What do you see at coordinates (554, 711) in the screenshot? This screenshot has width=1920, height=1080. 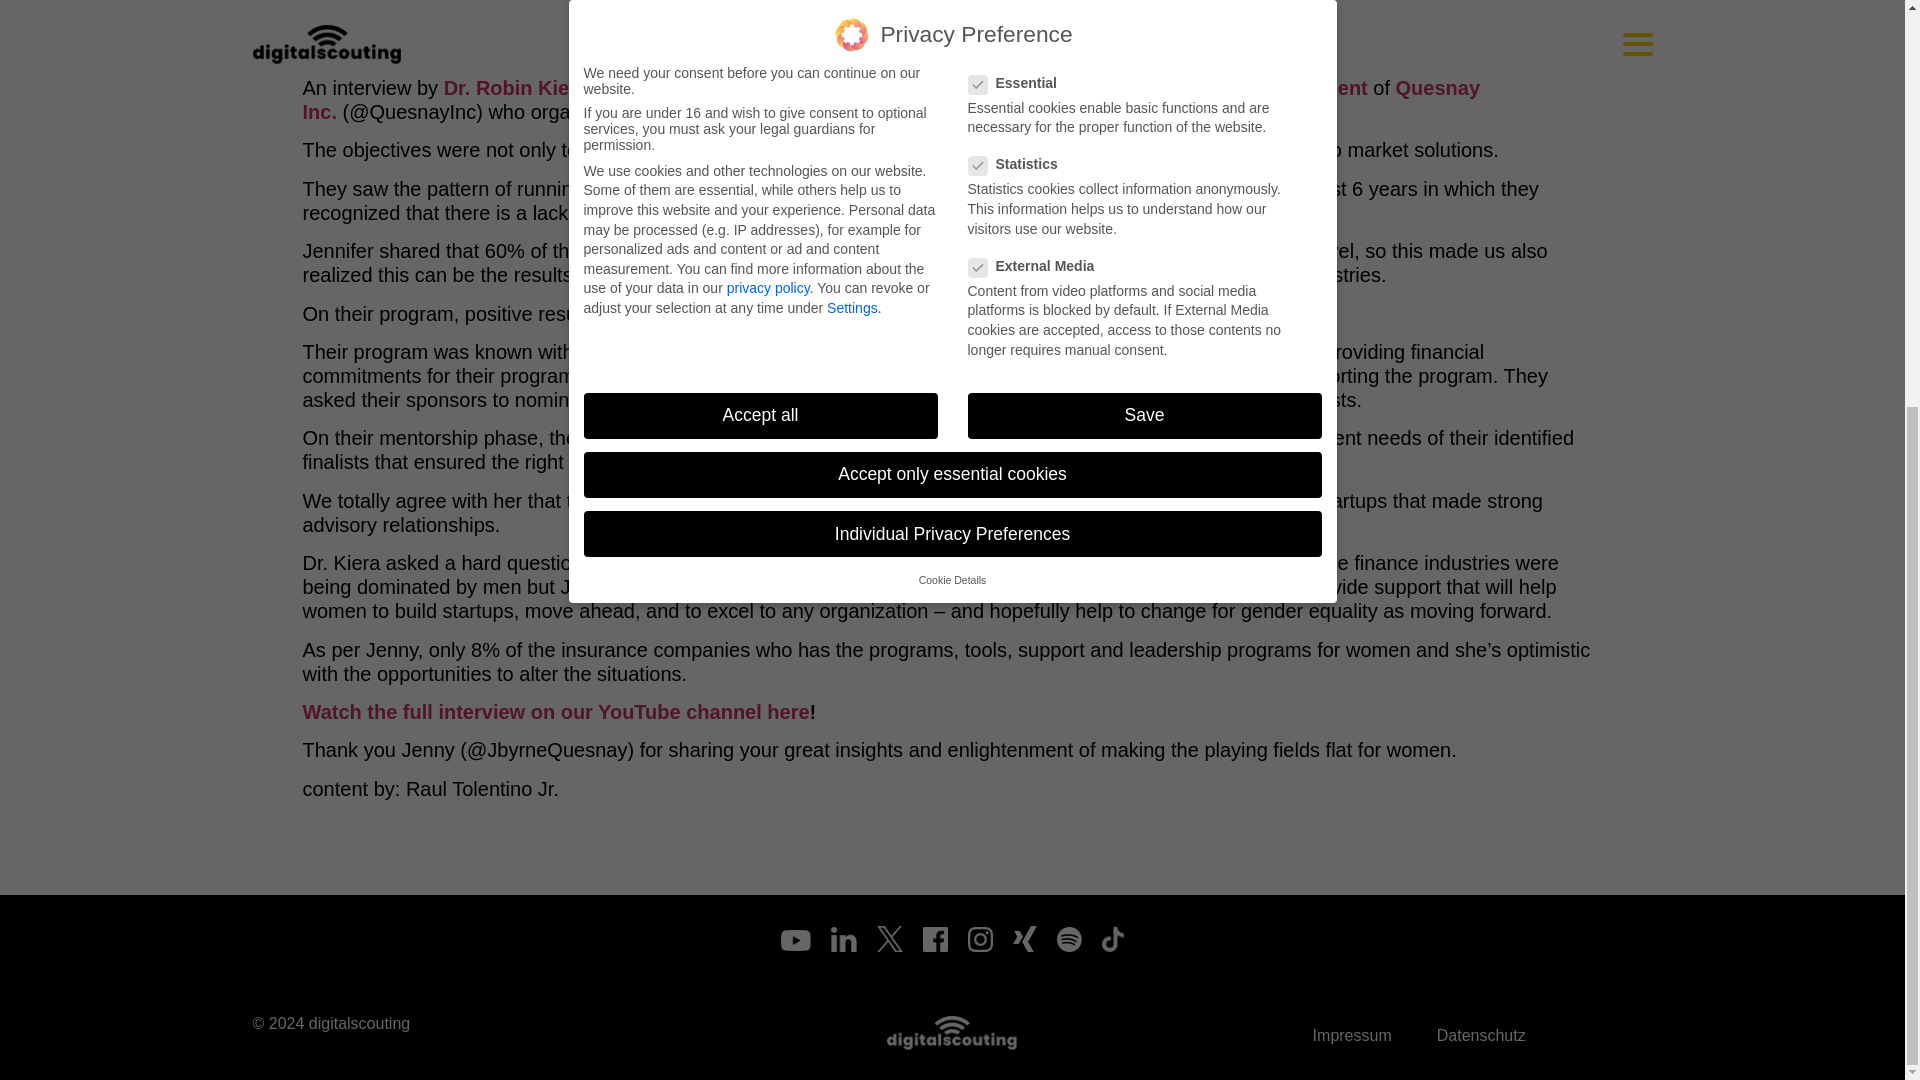 I see `Watch the full interview on our YouTube channel here` at bounding box center [554, 711].